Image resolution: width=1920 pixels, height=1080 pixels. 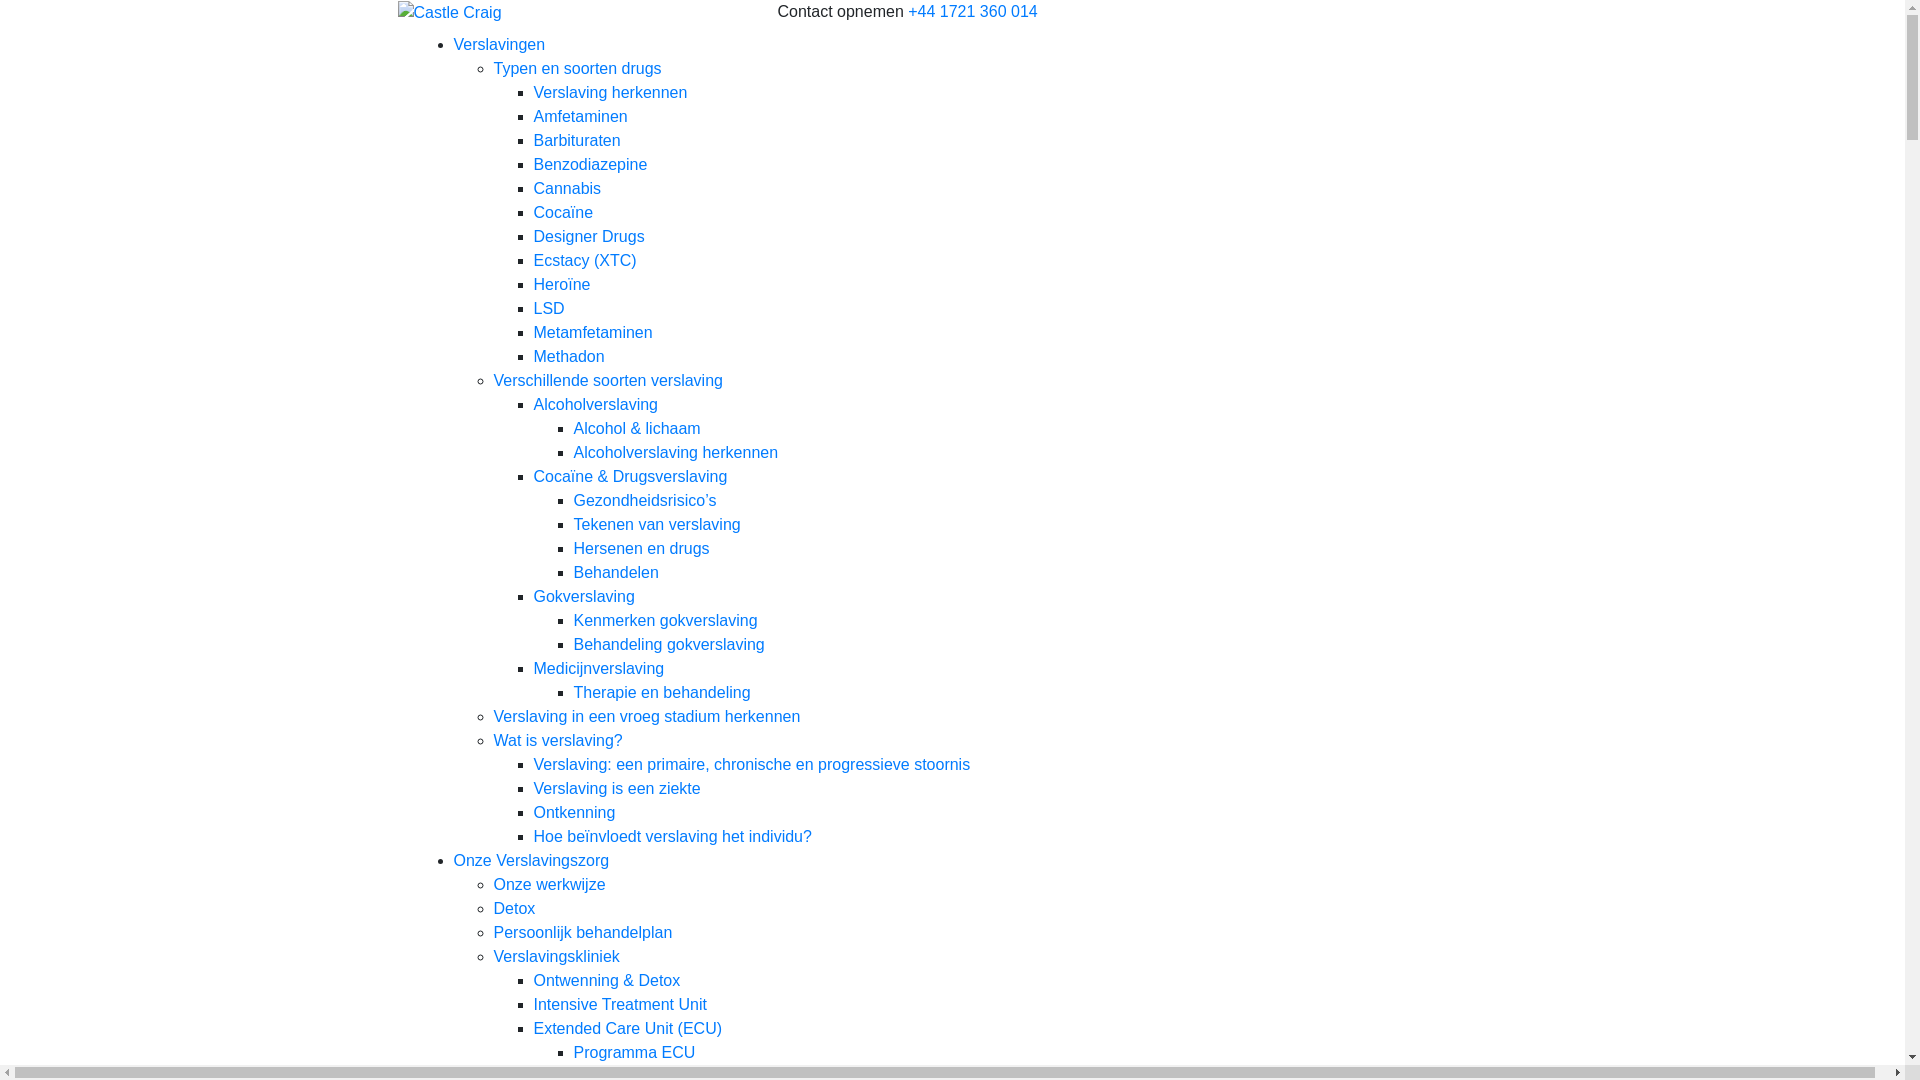 What do you see at coordinates (550, 884) in the screenshot?
I see `Onze werkwijze` at bounding box center [550, 884].